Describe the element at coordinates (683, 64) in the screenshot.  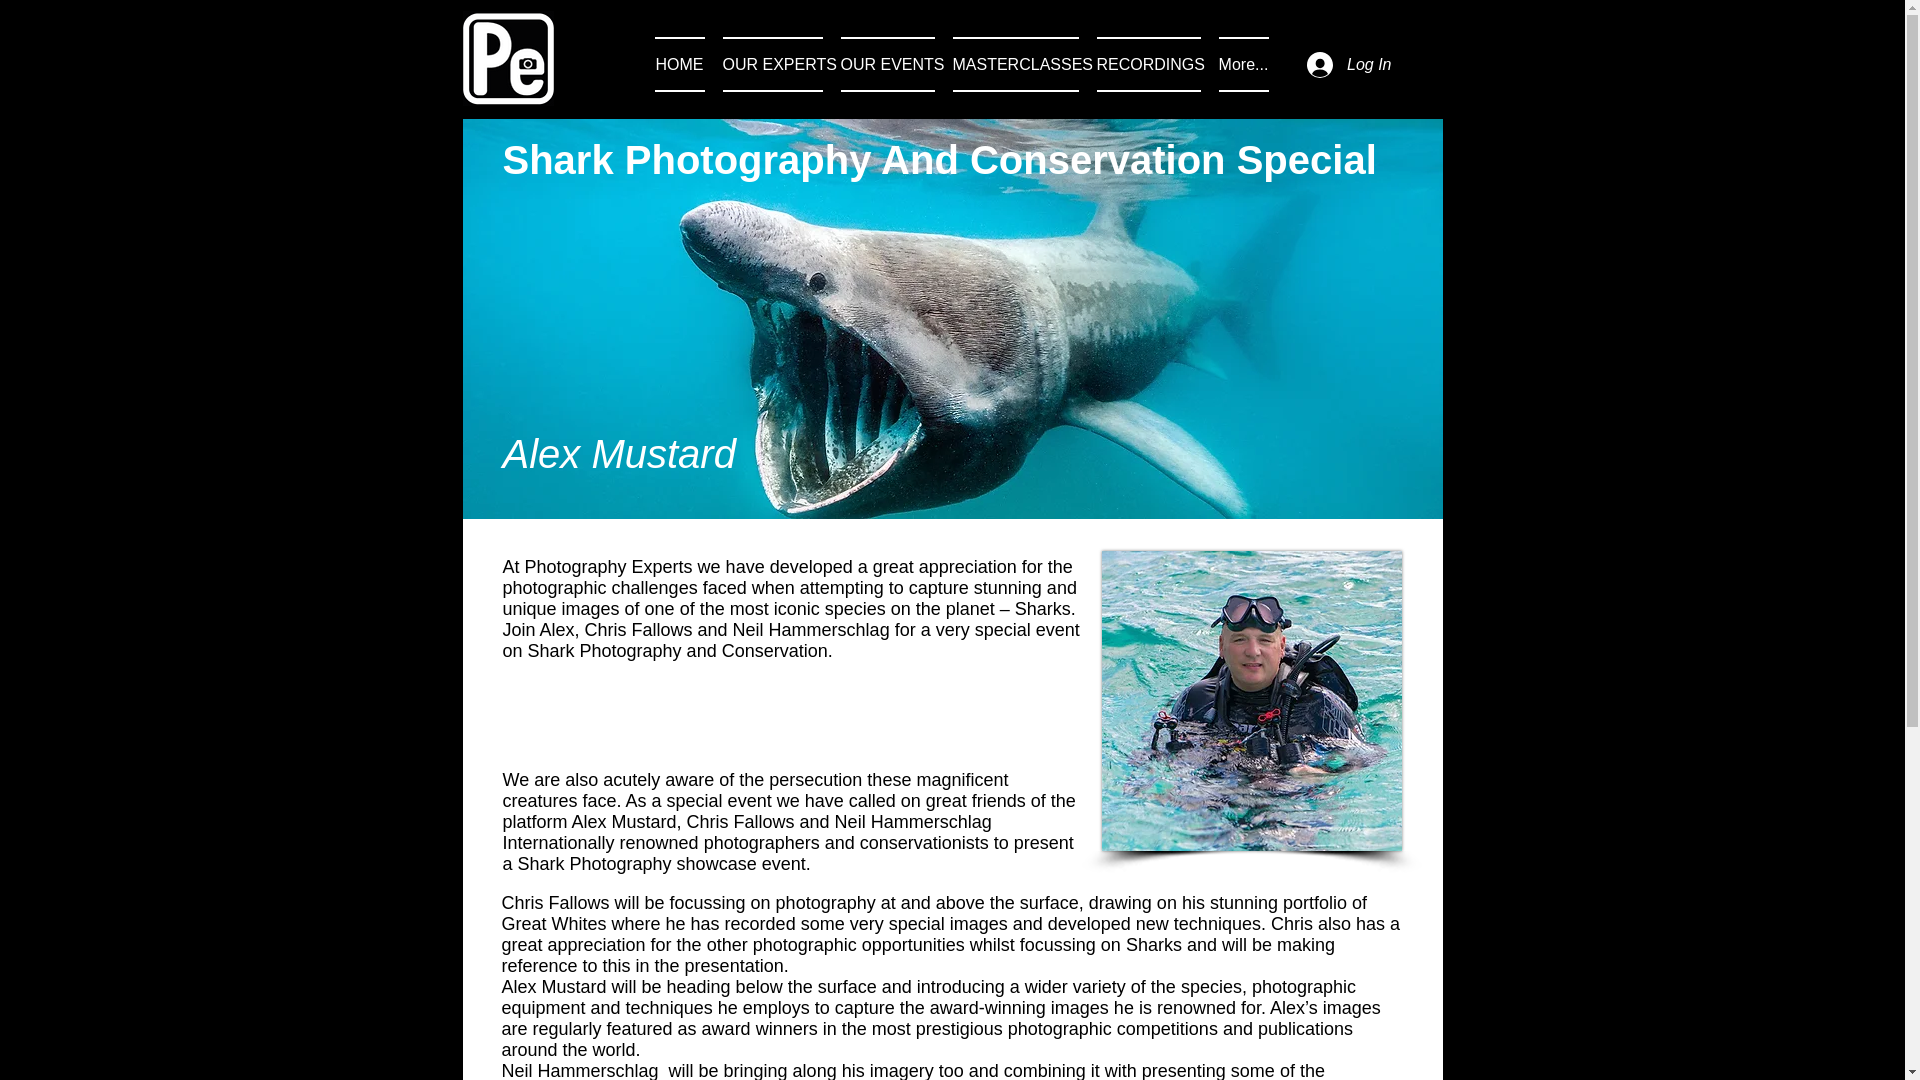
I see `HOME` at that location.